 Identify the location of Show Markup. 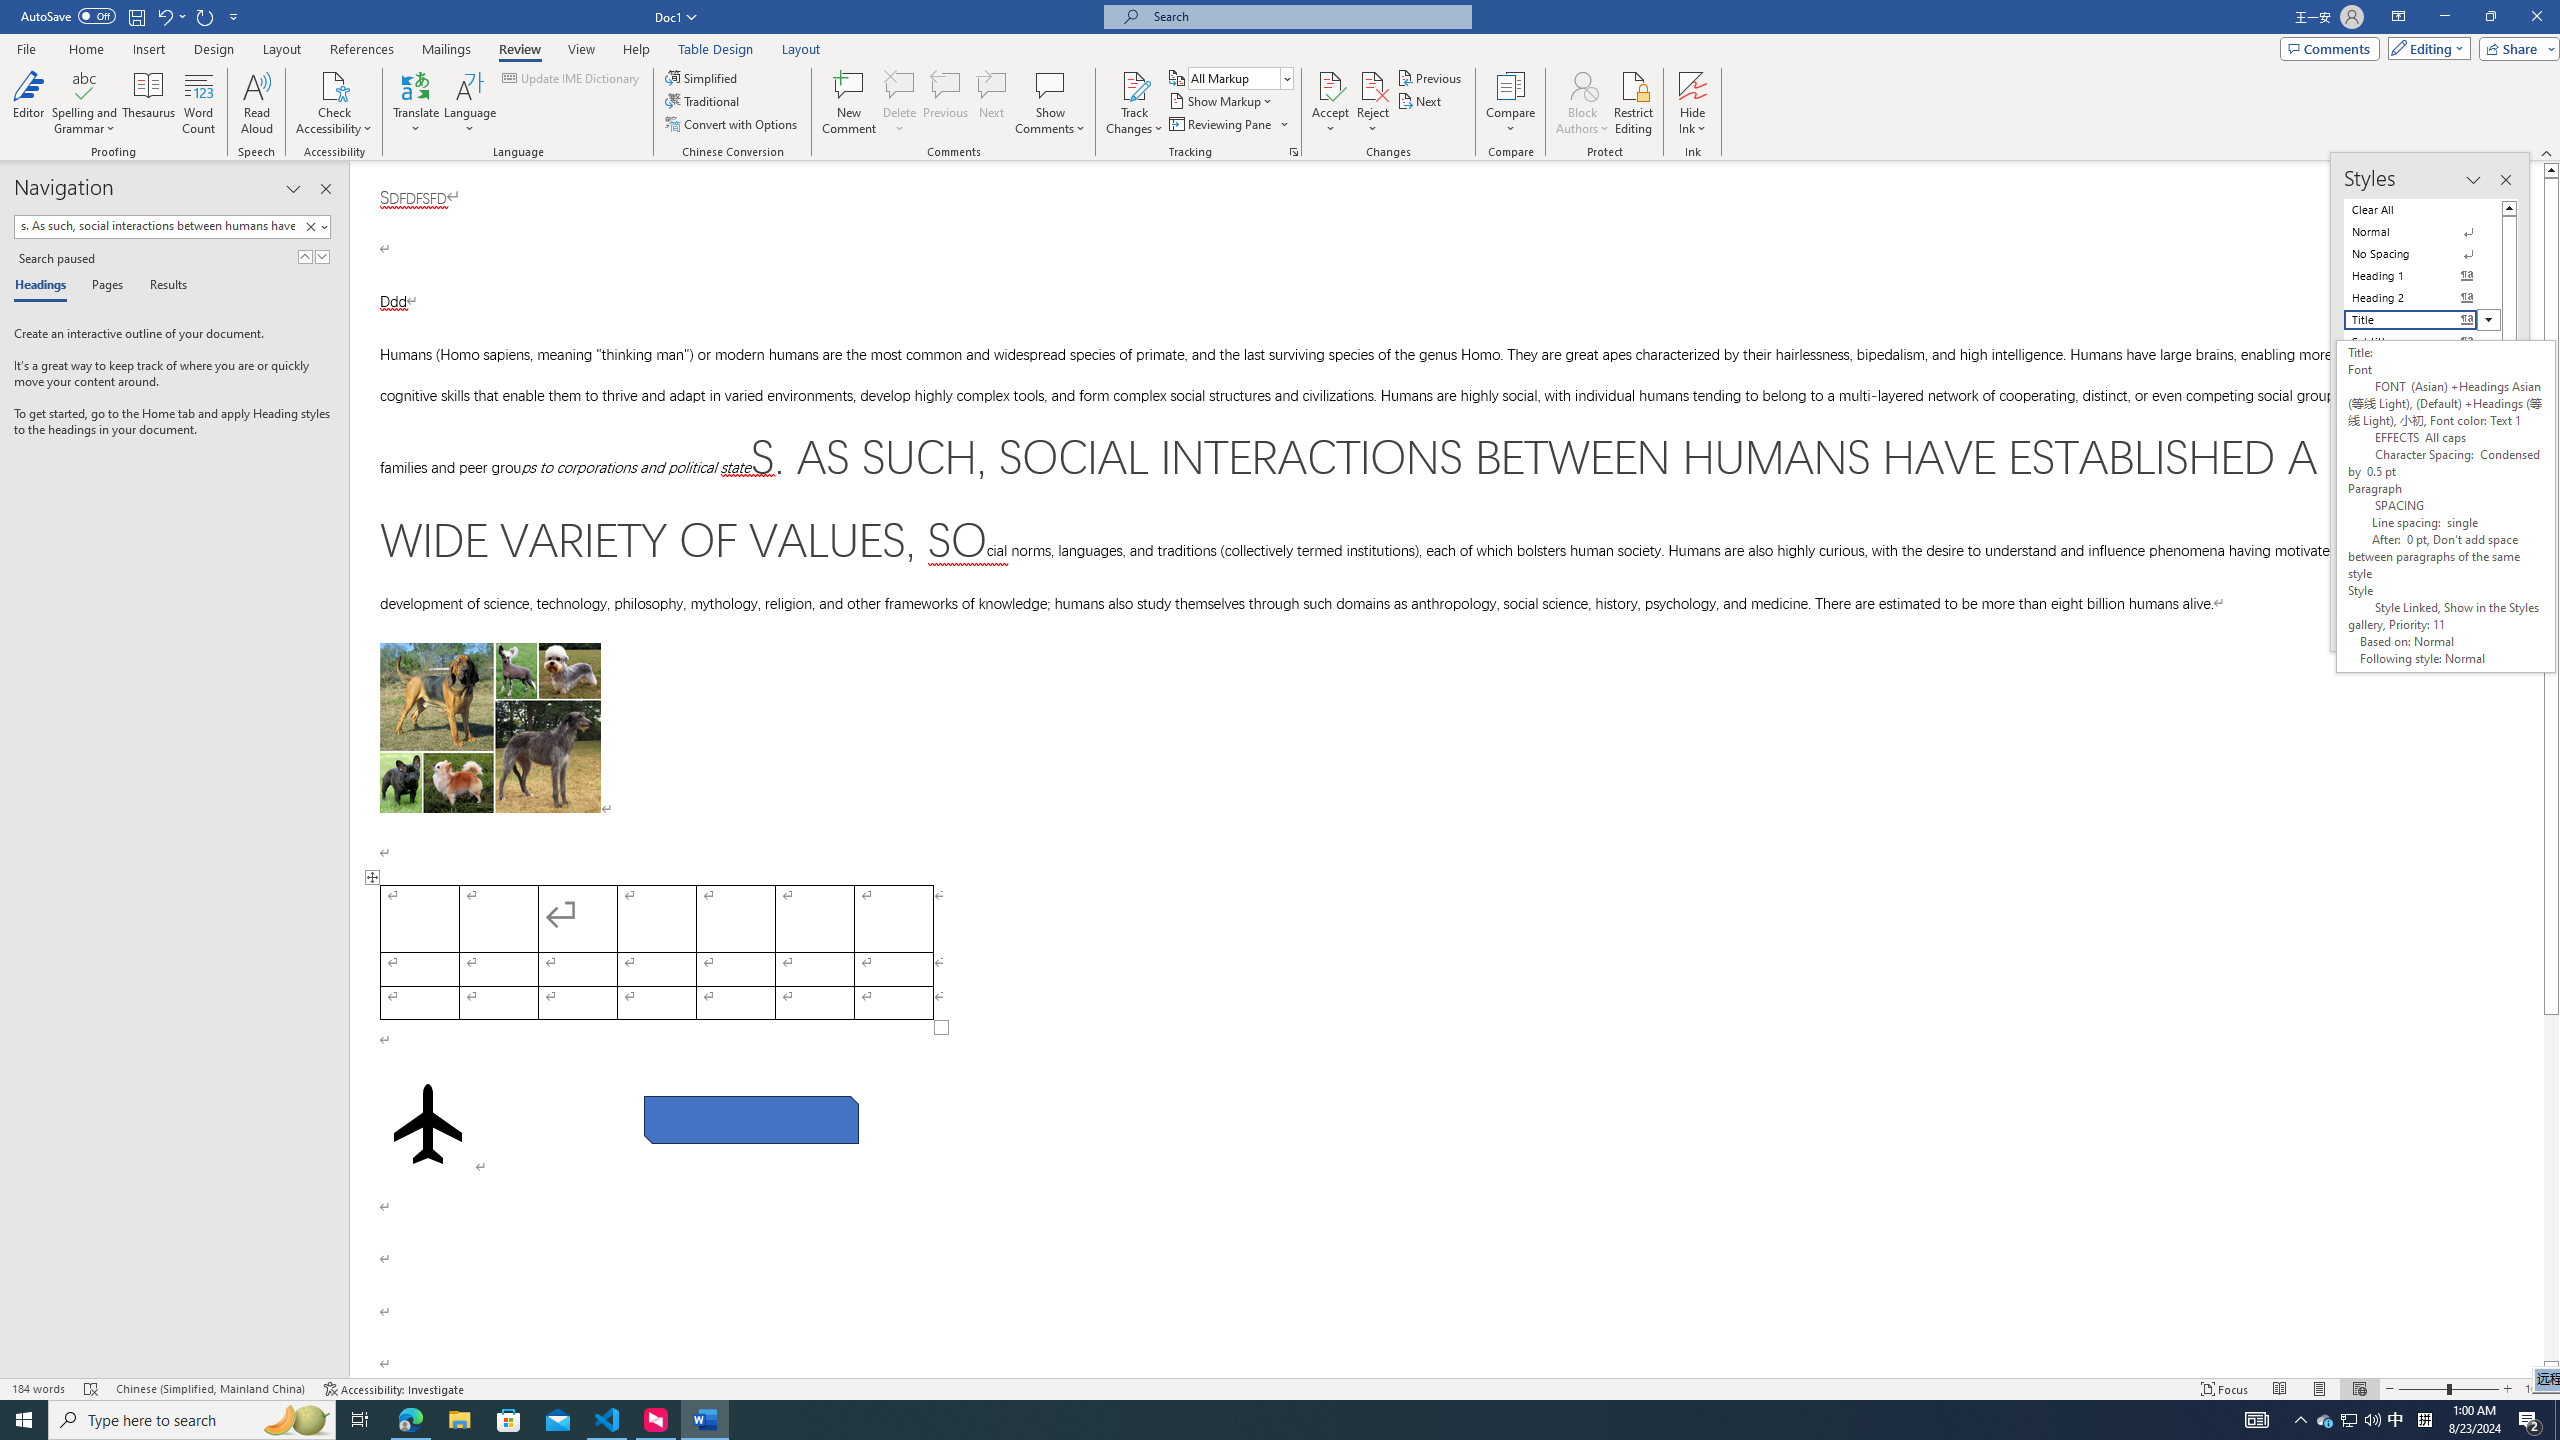
(1222, 100).